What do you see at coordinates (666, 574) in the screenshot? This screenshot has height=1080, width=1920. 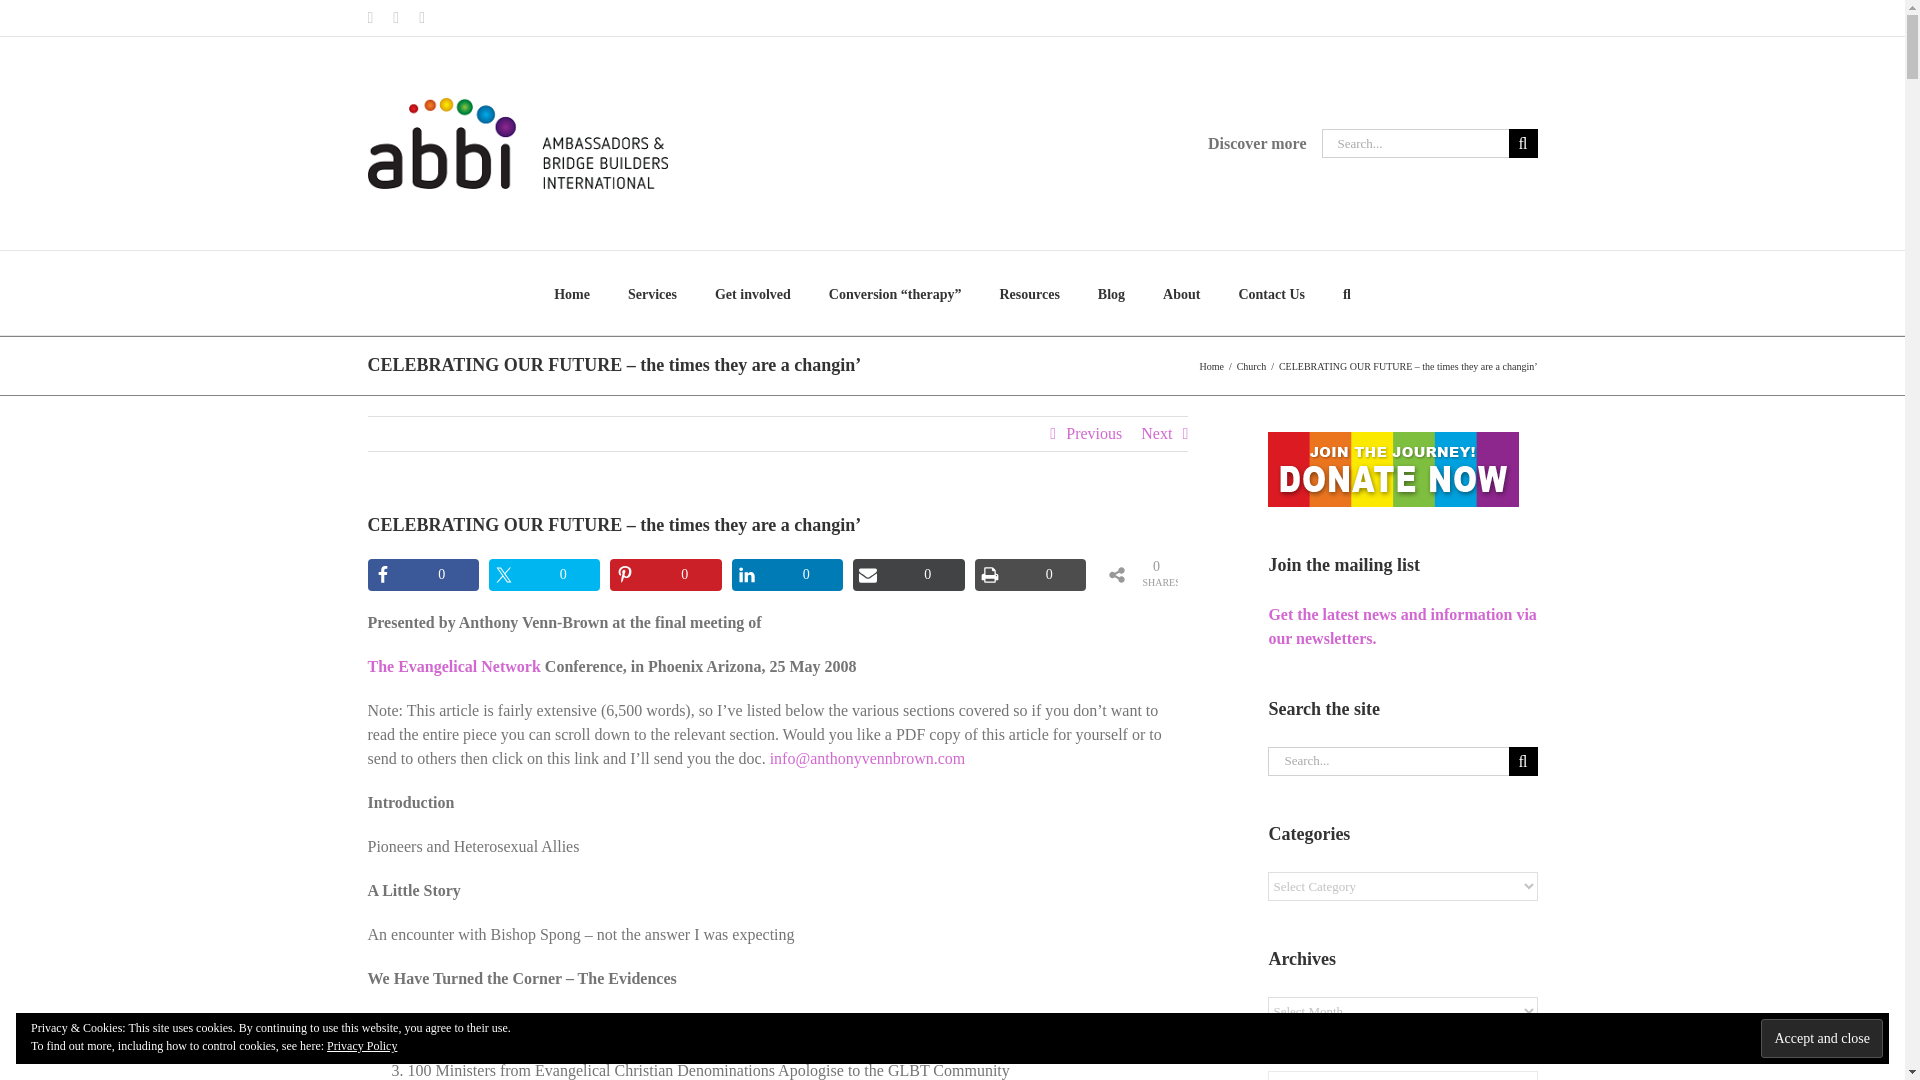 I see `Share on Pinterest` at bounding box center [666, 574].